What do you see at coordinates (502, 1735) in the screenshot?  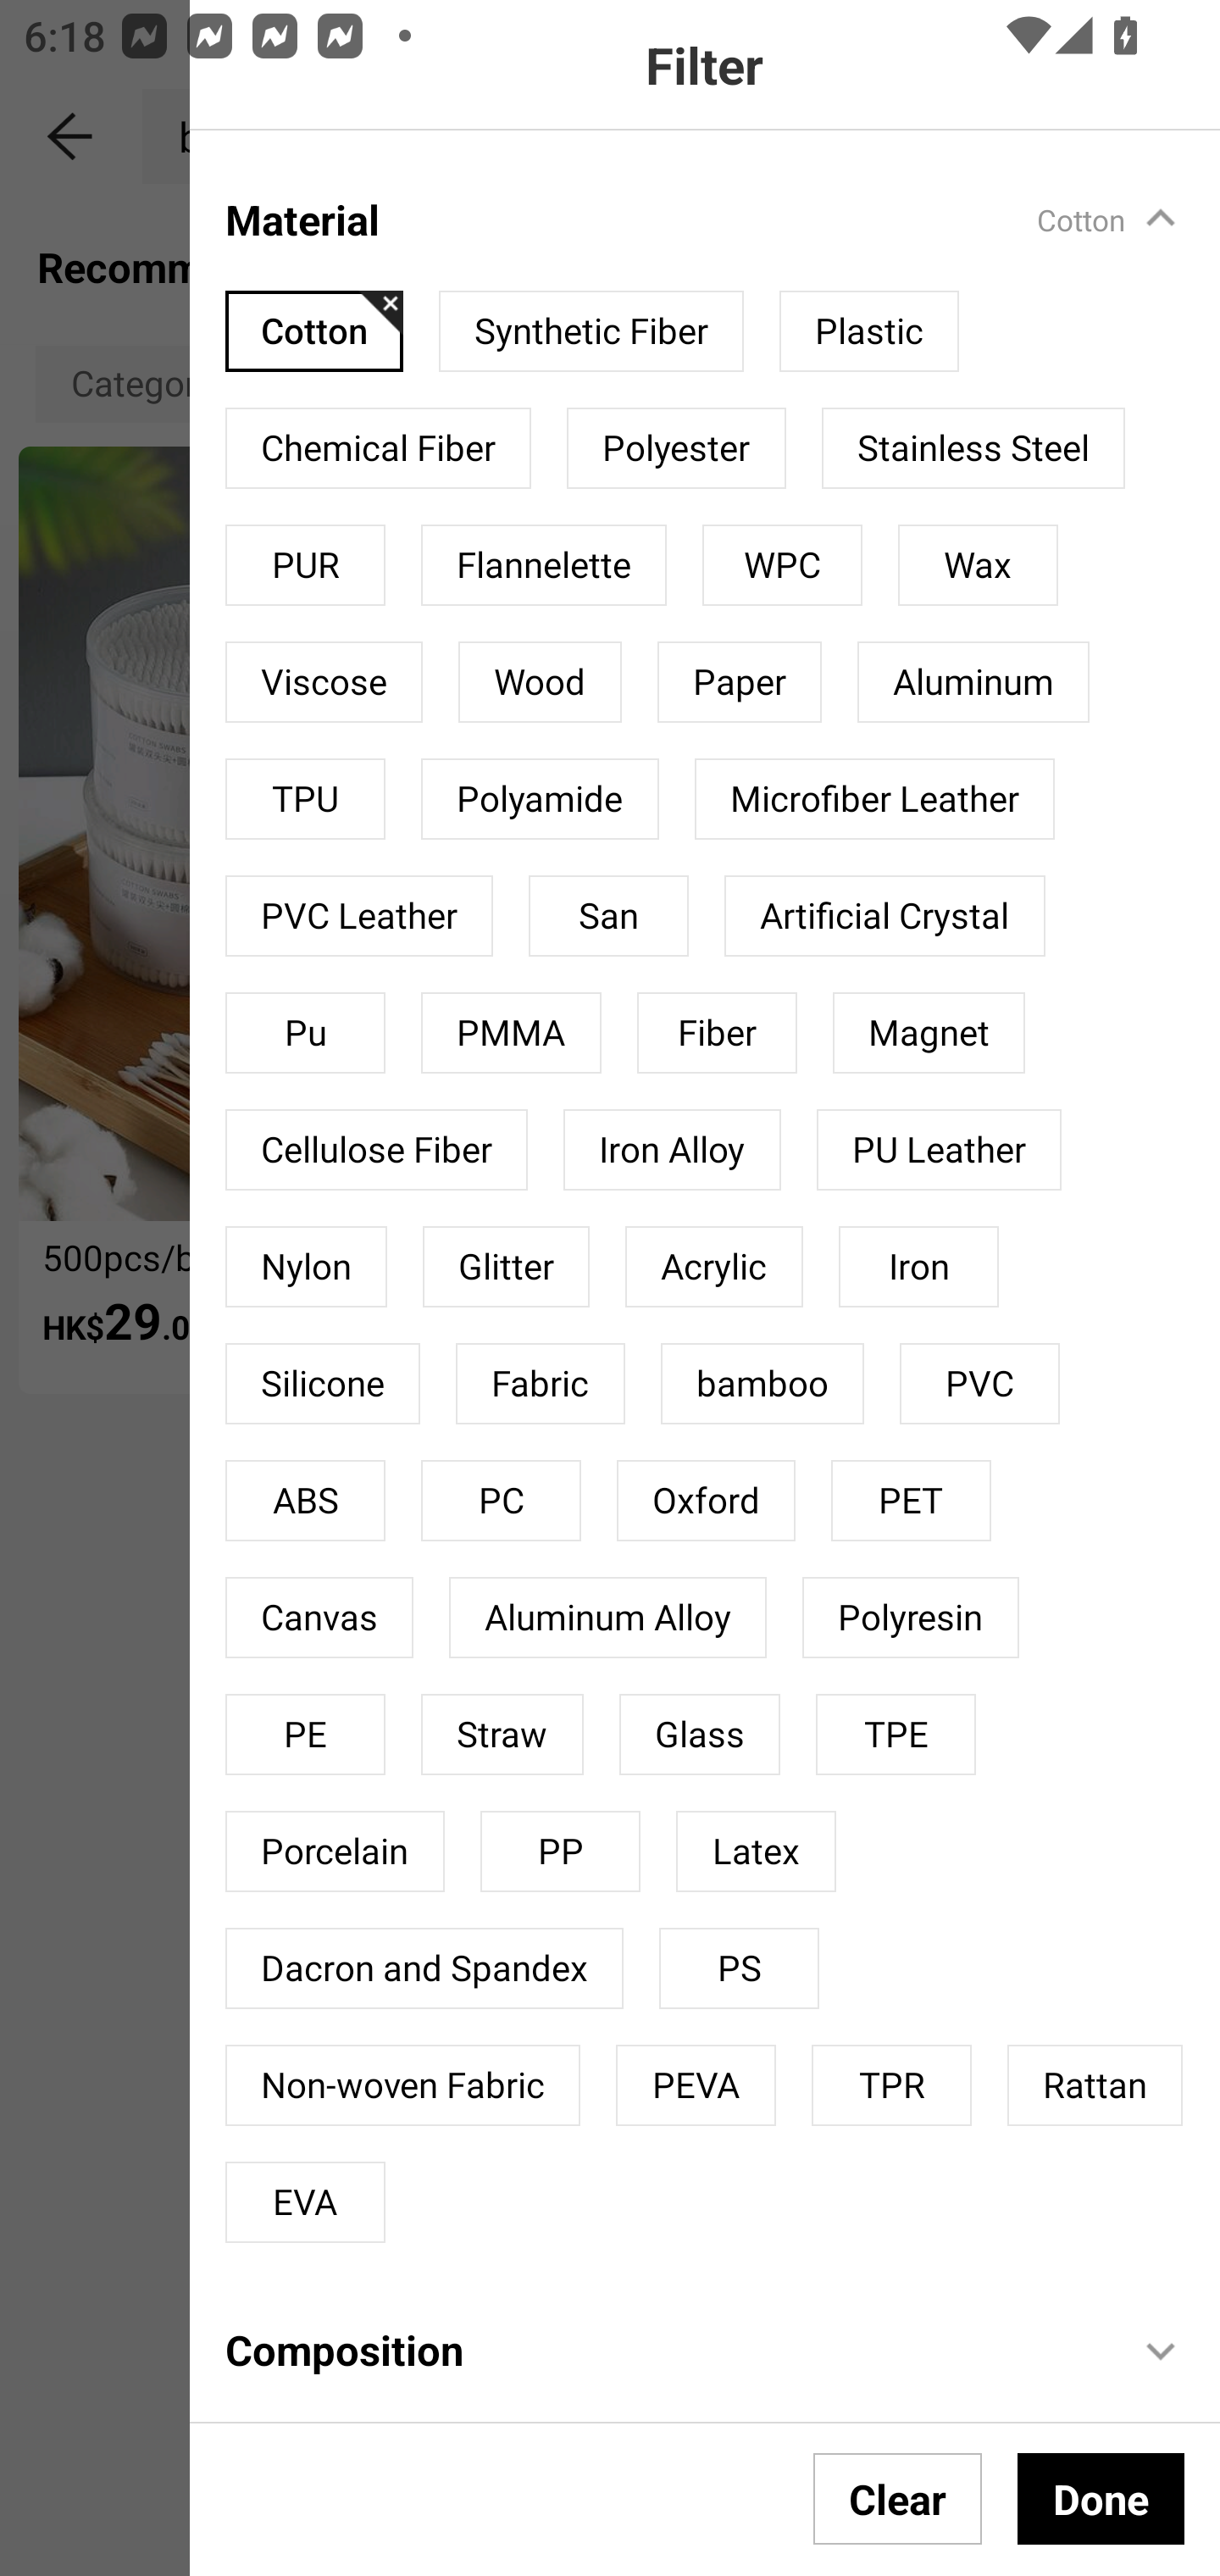 I see `Straw` at bounding box center [502, 1735].